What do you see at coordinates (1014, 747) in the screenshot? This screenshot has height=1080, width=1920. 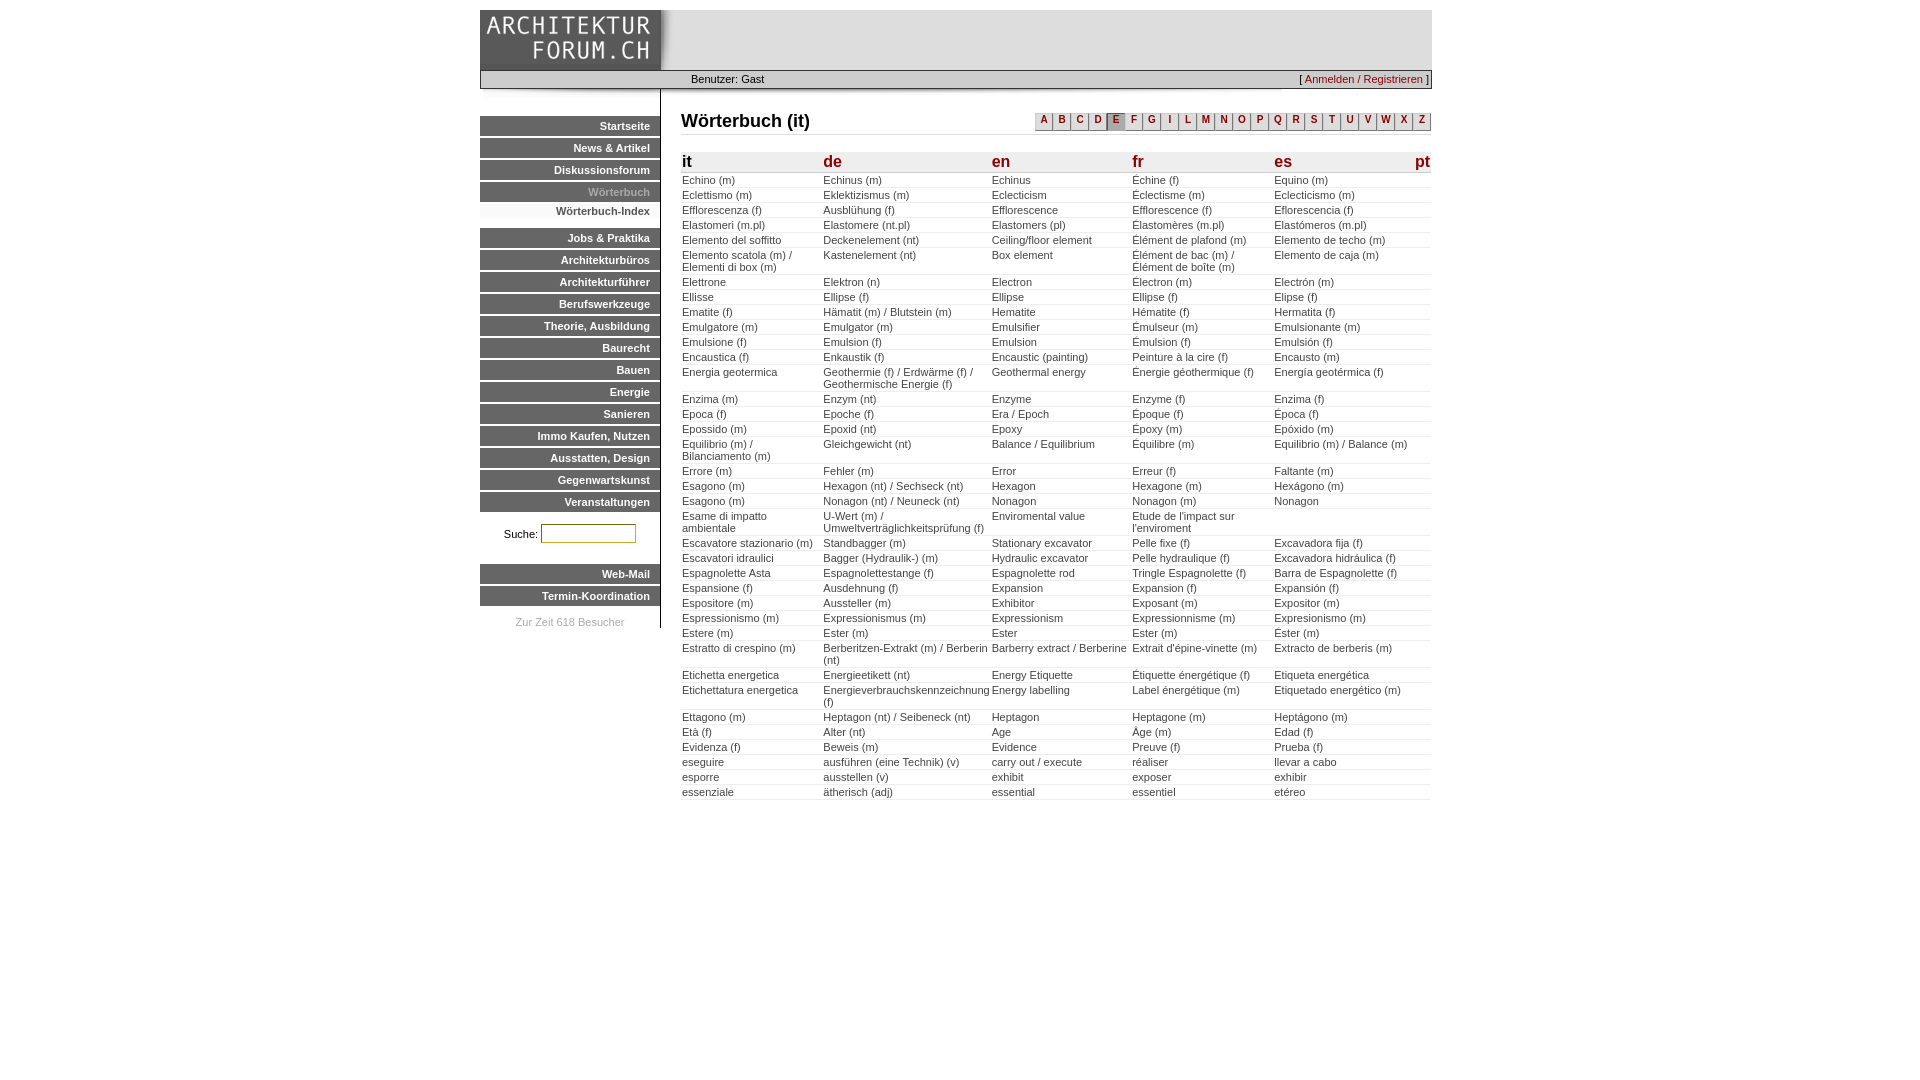 I see `Evidence` at bounding box center [1014, 747].